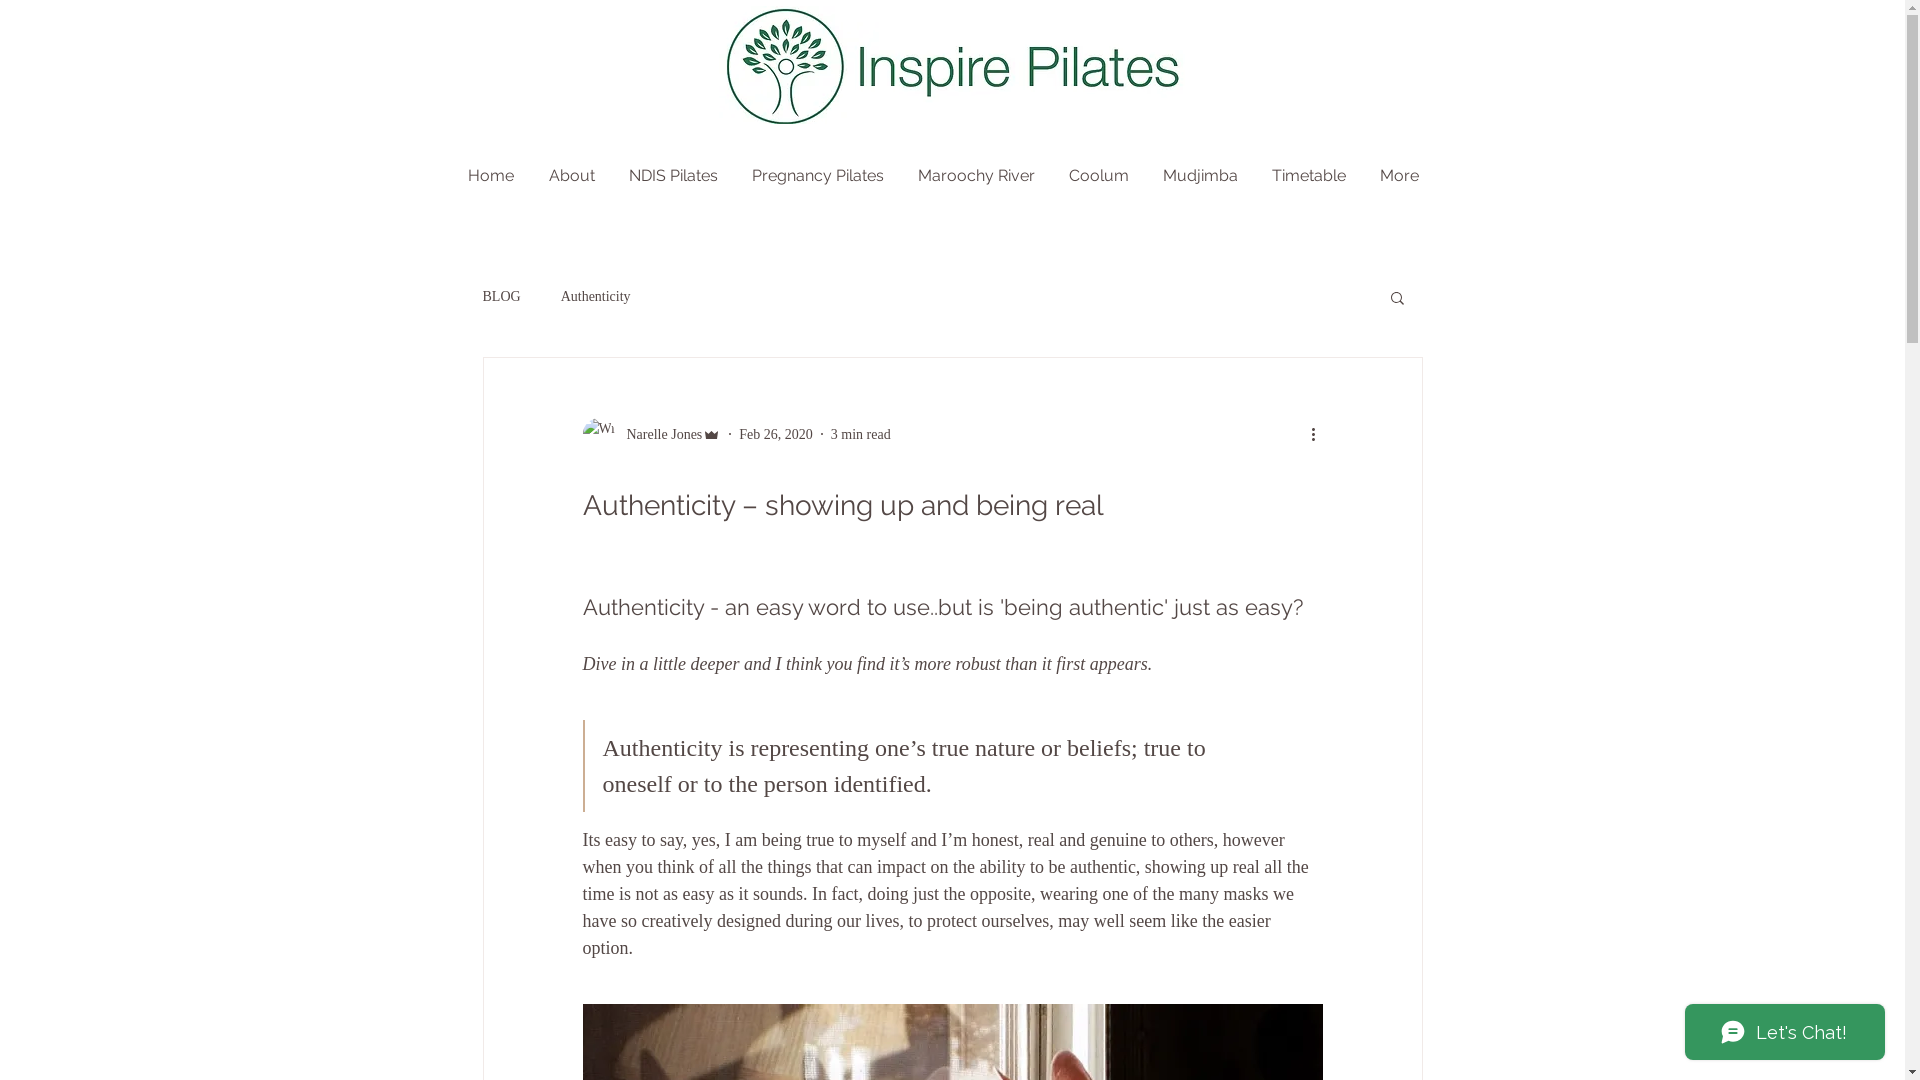 This screenshot has height=1080, width=1920. Describe the element at coordinates (498, 176) in the screenshot. I see `Home` at that location.